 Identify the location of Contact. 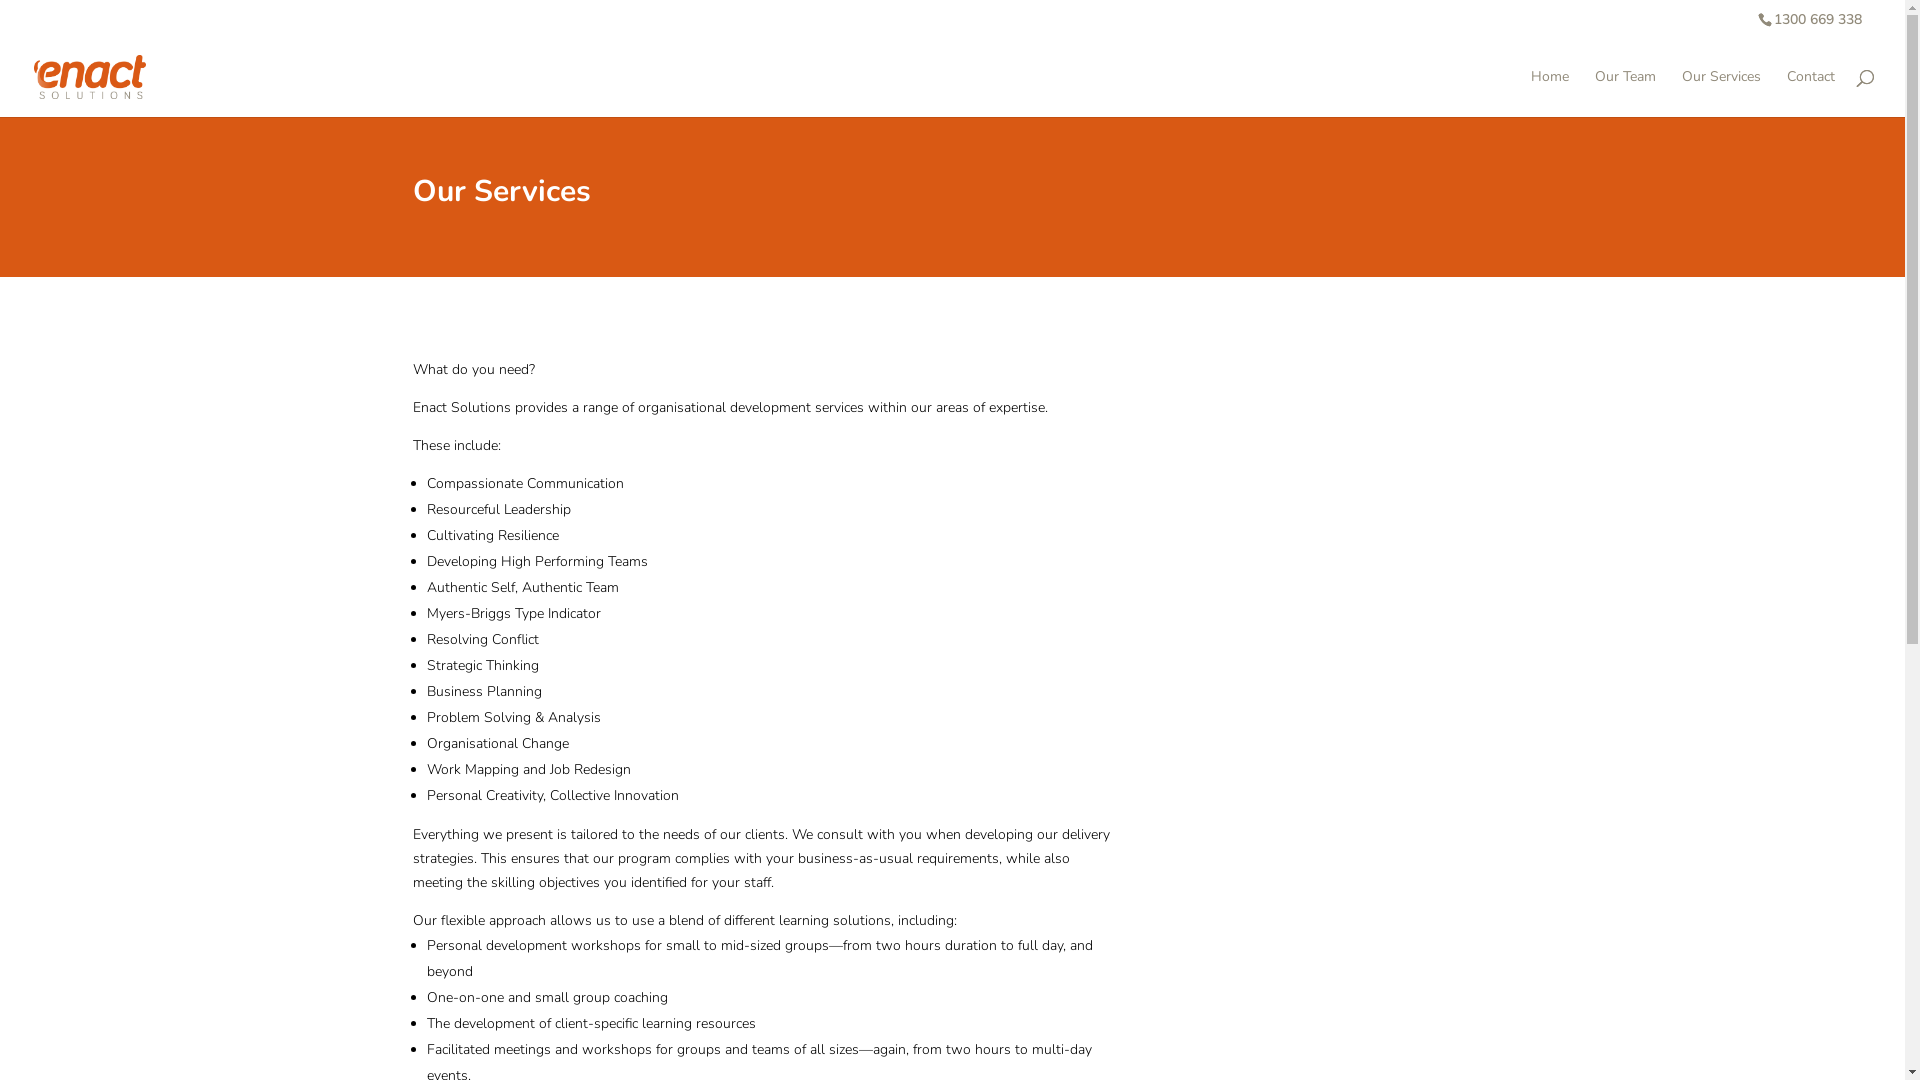
(1811, 94).